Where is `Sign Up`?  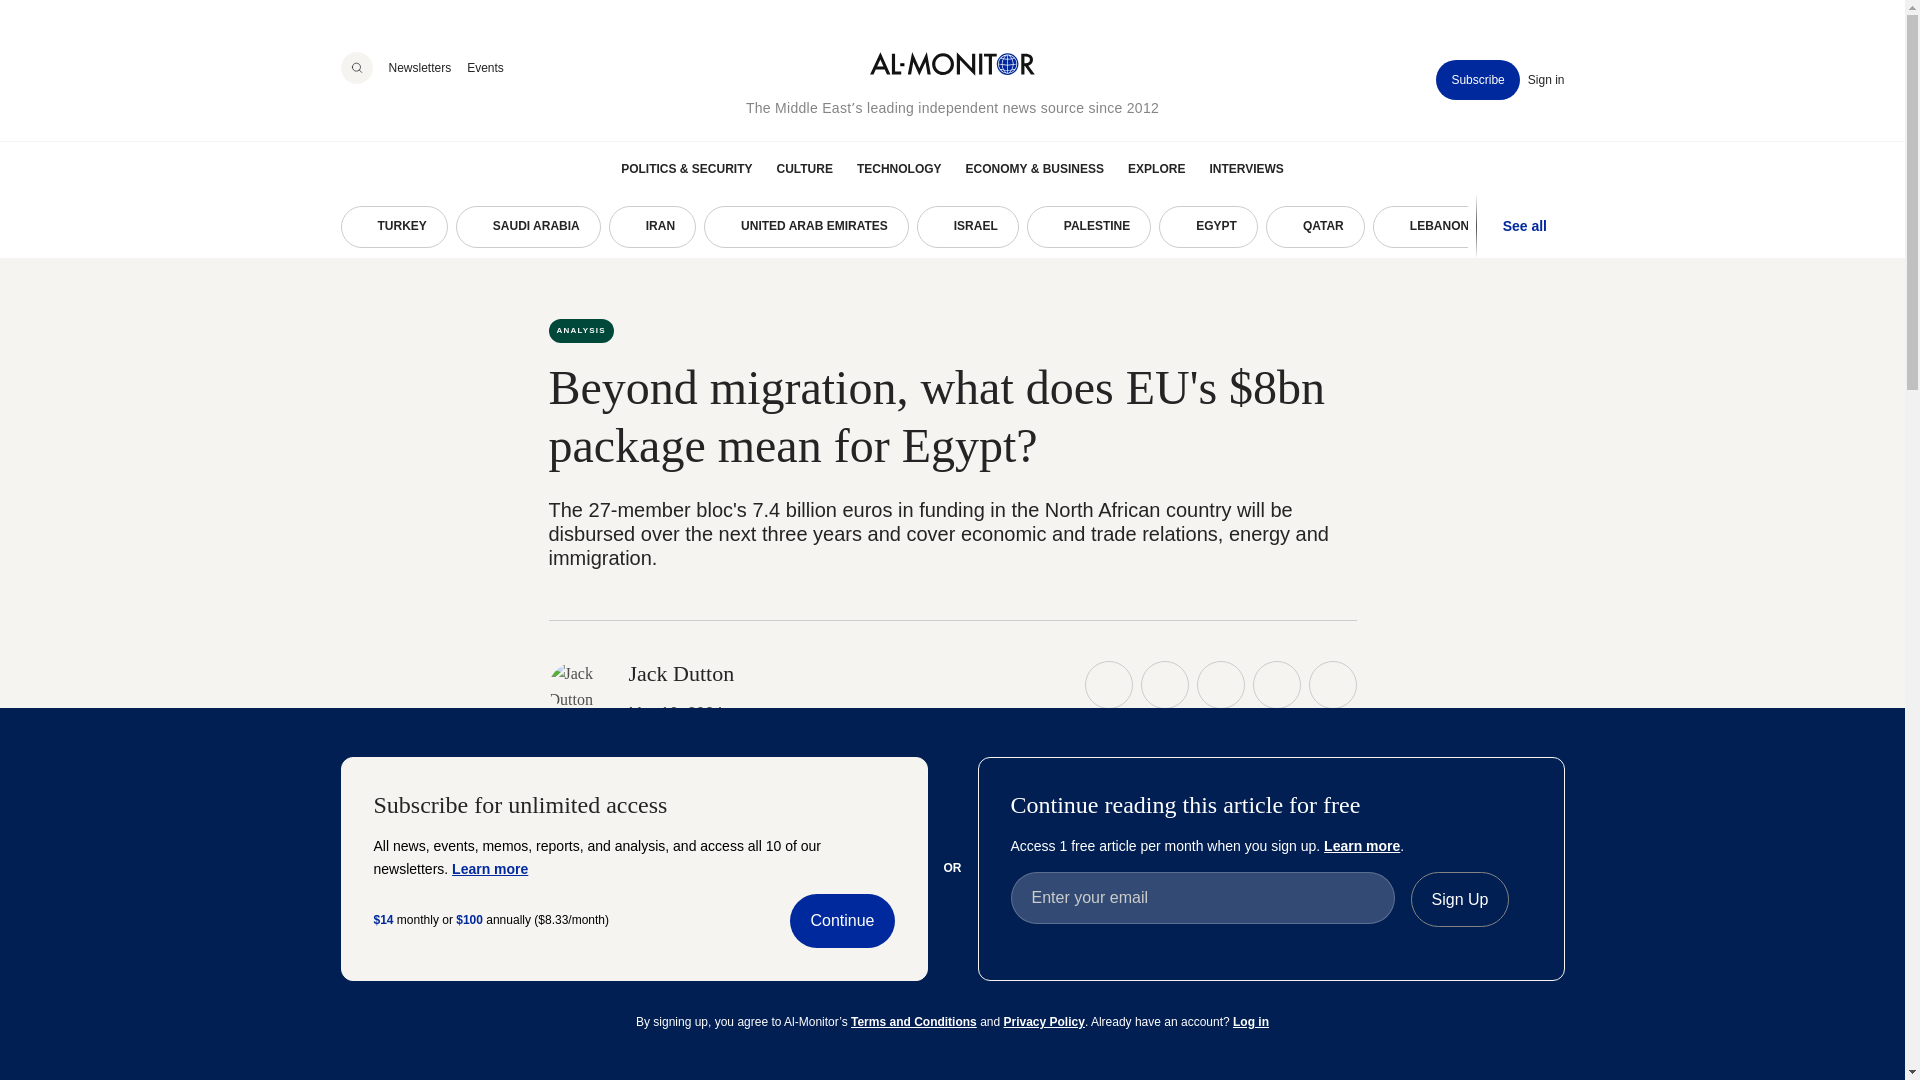 Sign Up is located at coordinates (1459, 899).